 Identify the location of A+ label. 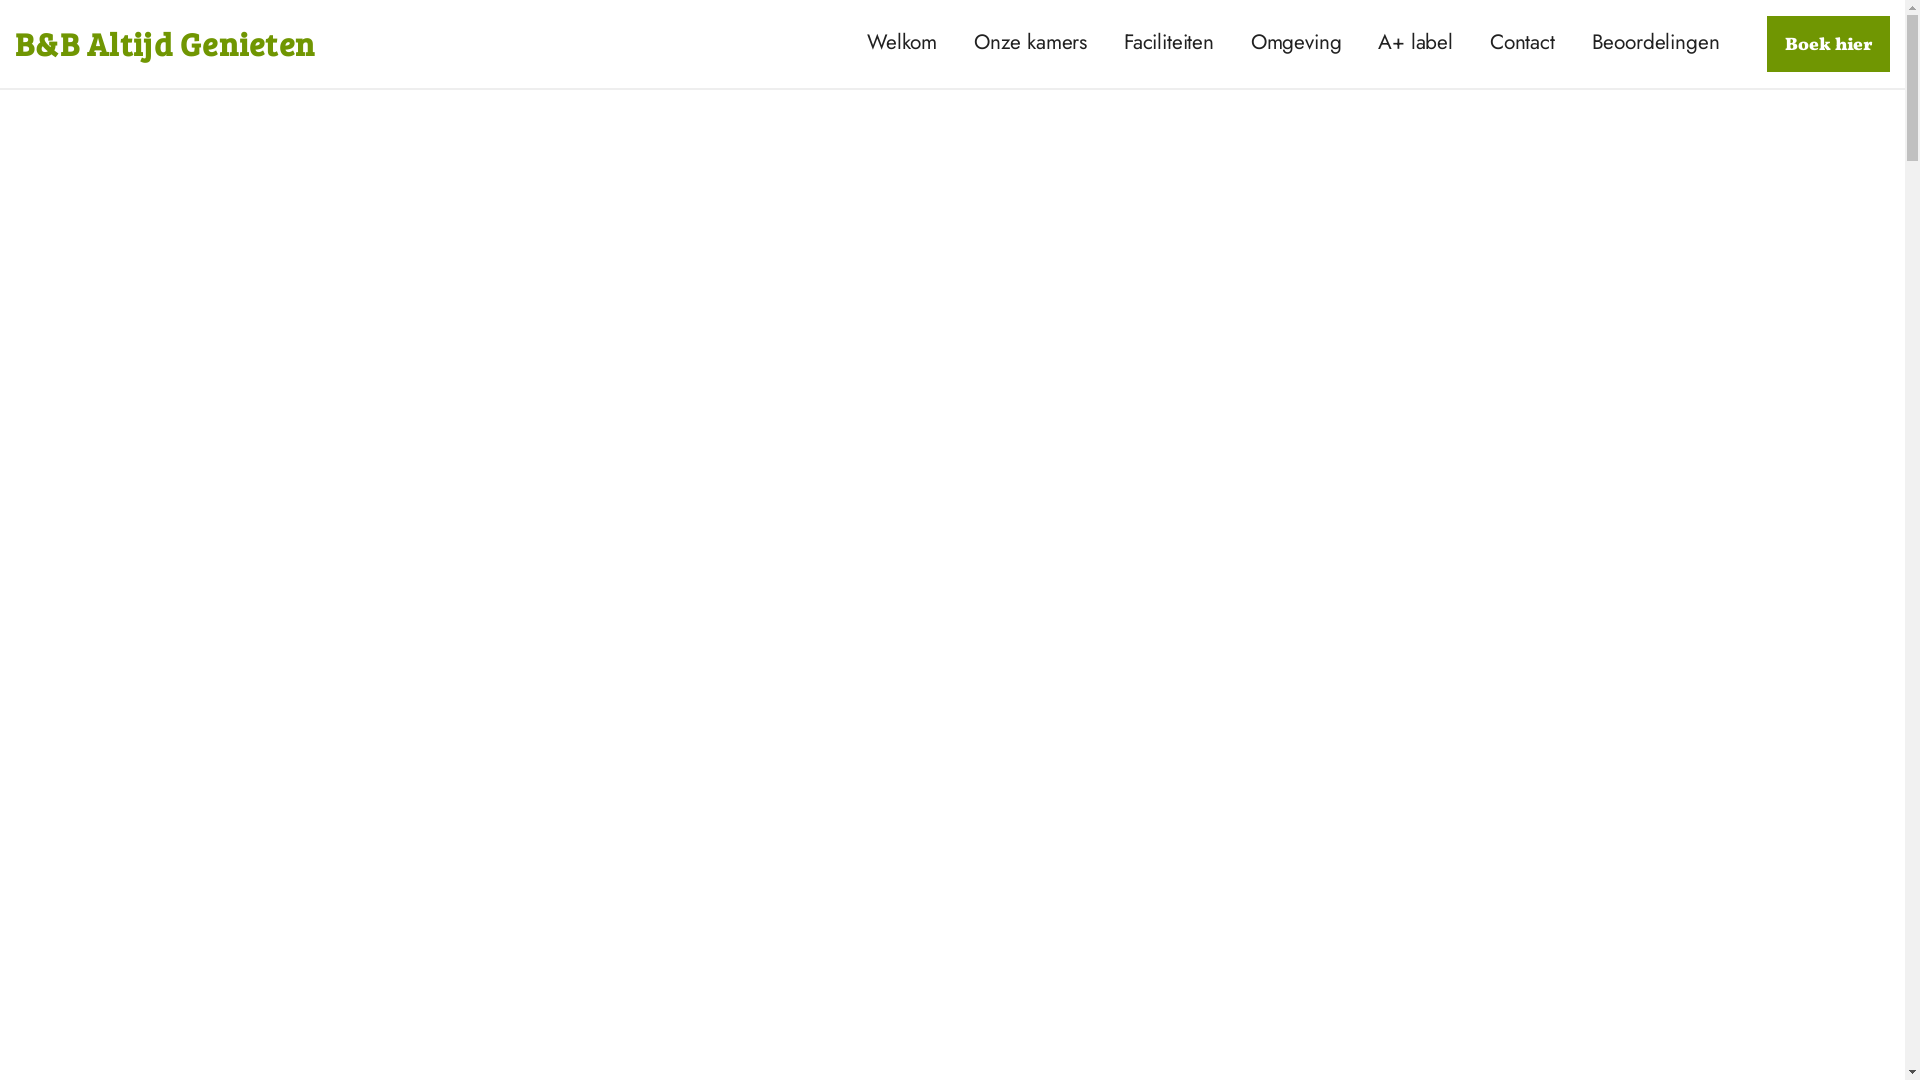
(1416, 42).